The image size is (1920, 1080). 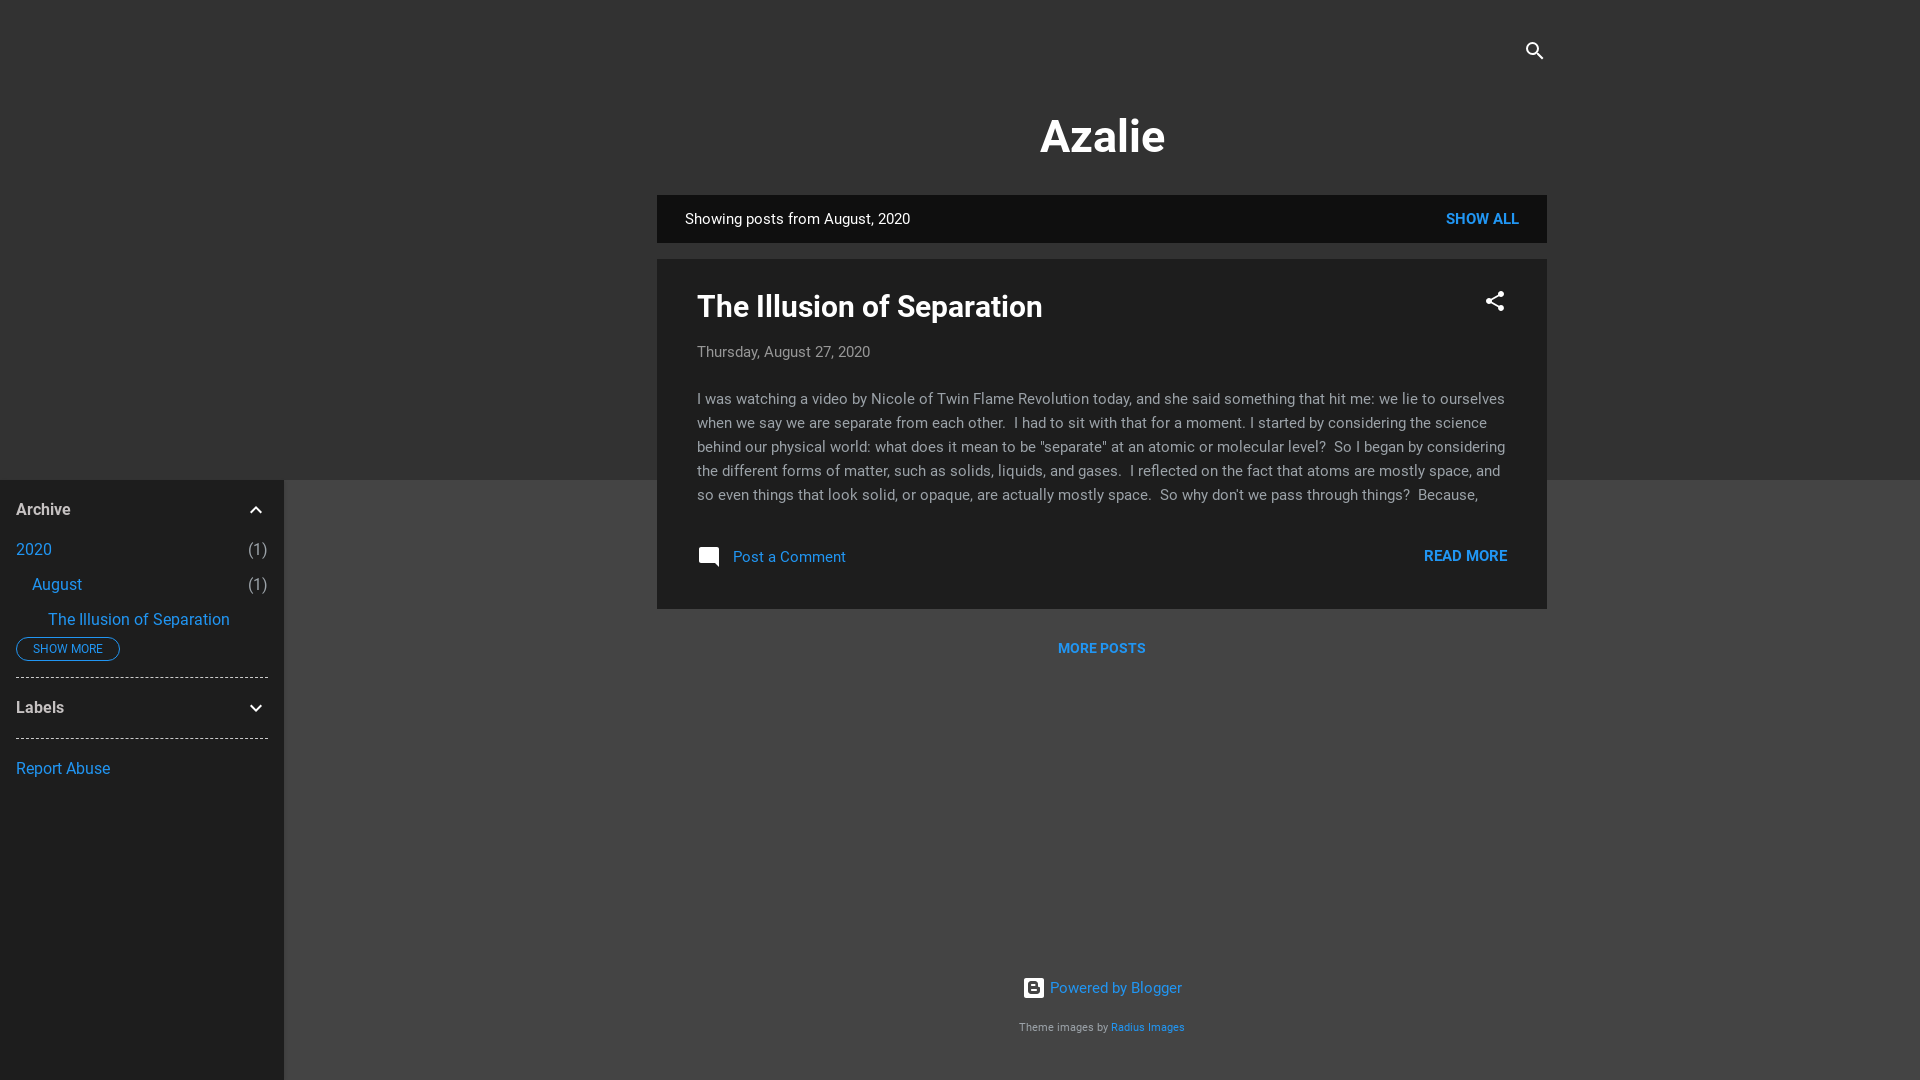 What do you see at coordinates (1148, 1028) in the screenshot?
I see `Radius Images` at bounding box center [1148, 1028].